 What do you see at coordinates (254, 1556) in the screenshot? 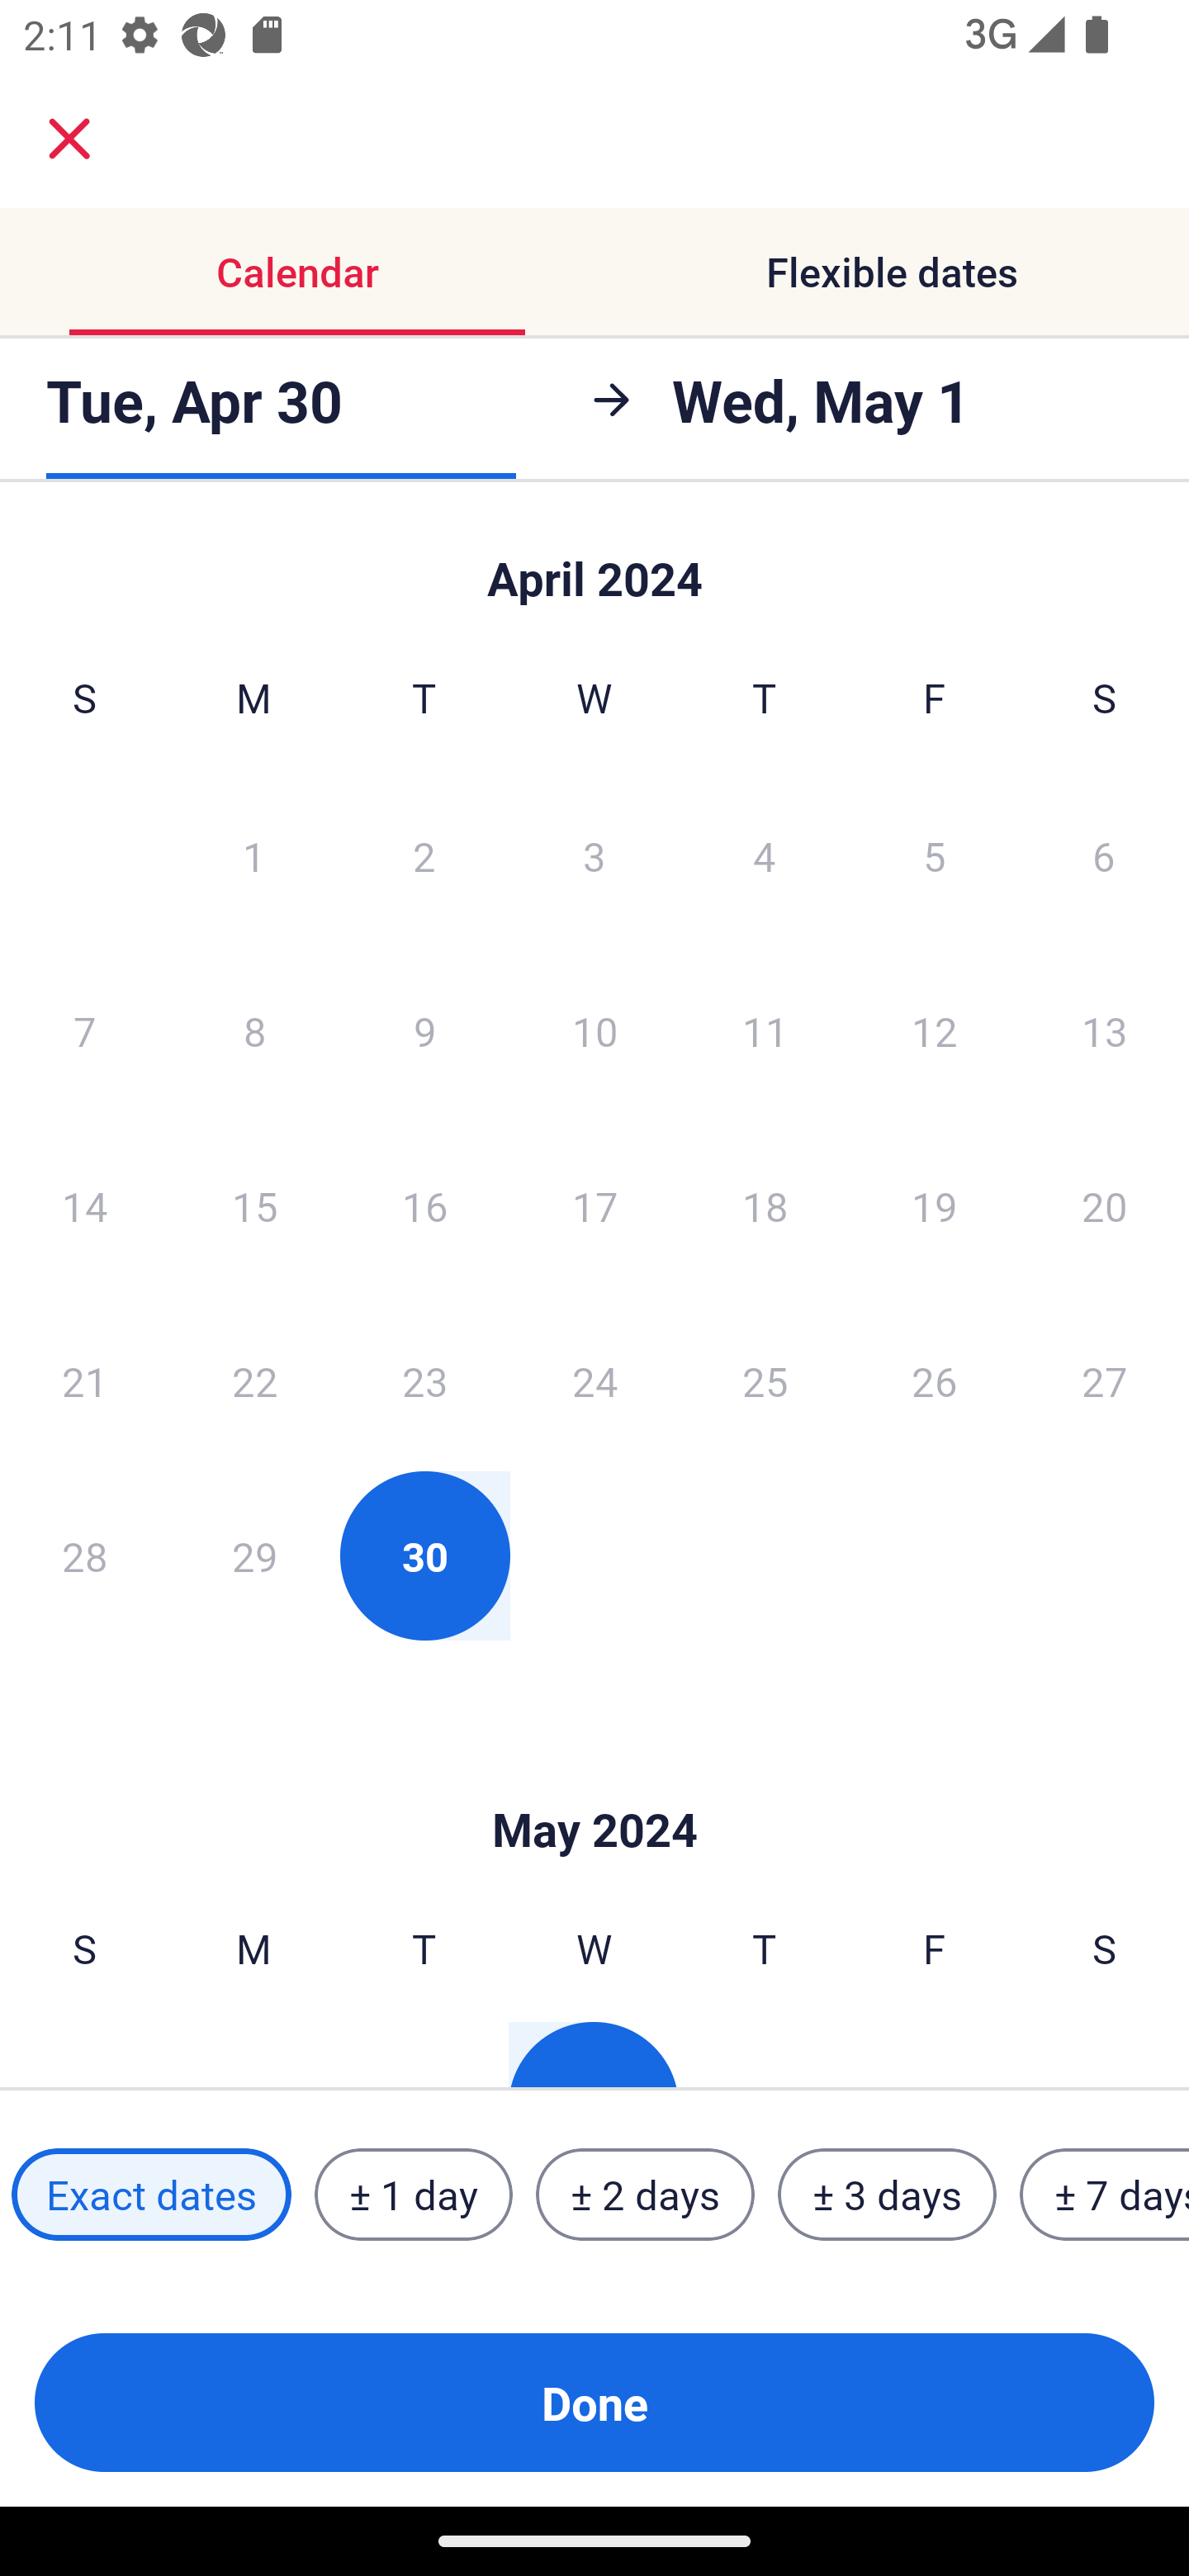
I see `29 Monday, April 29, 2024` at bounding box center [254, 1556].